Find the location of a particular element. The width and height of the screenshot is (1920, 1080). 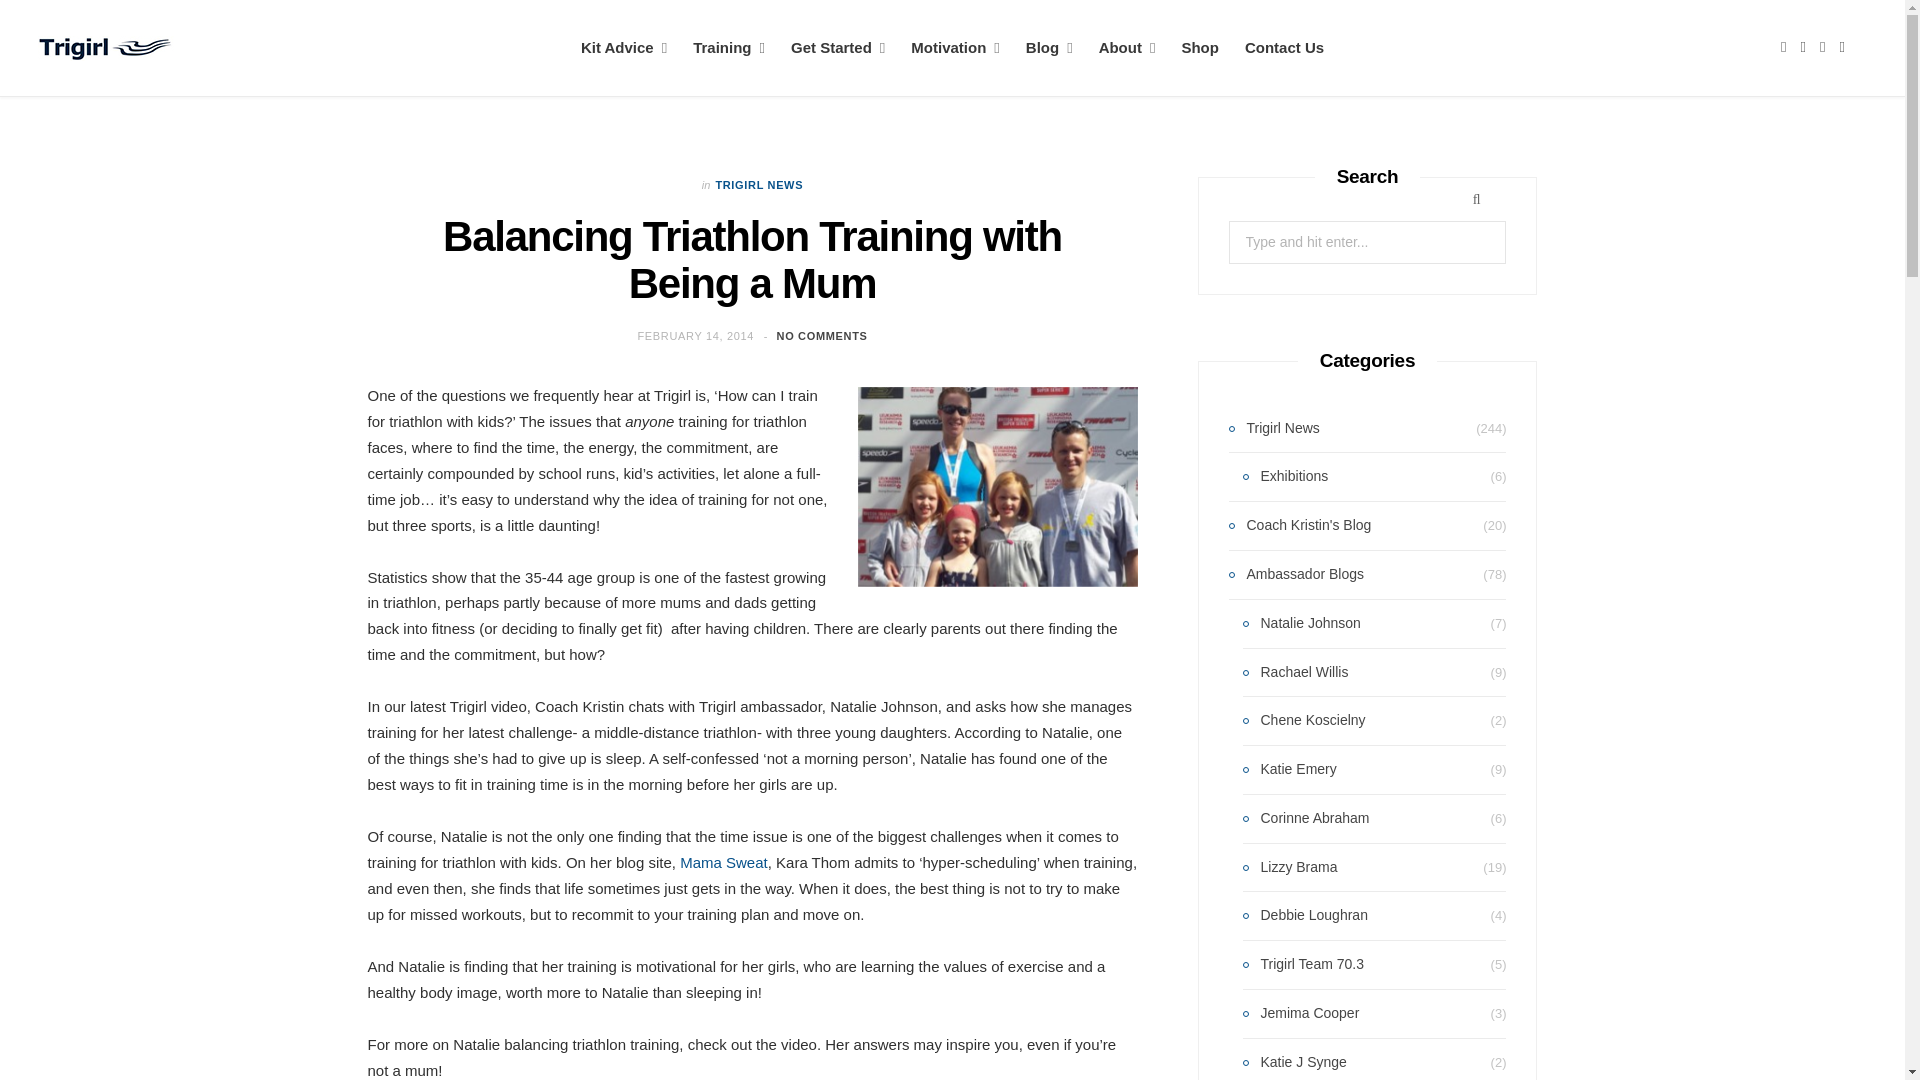

Triathlon Tips for Beginners is located at coordinates (838, 48).